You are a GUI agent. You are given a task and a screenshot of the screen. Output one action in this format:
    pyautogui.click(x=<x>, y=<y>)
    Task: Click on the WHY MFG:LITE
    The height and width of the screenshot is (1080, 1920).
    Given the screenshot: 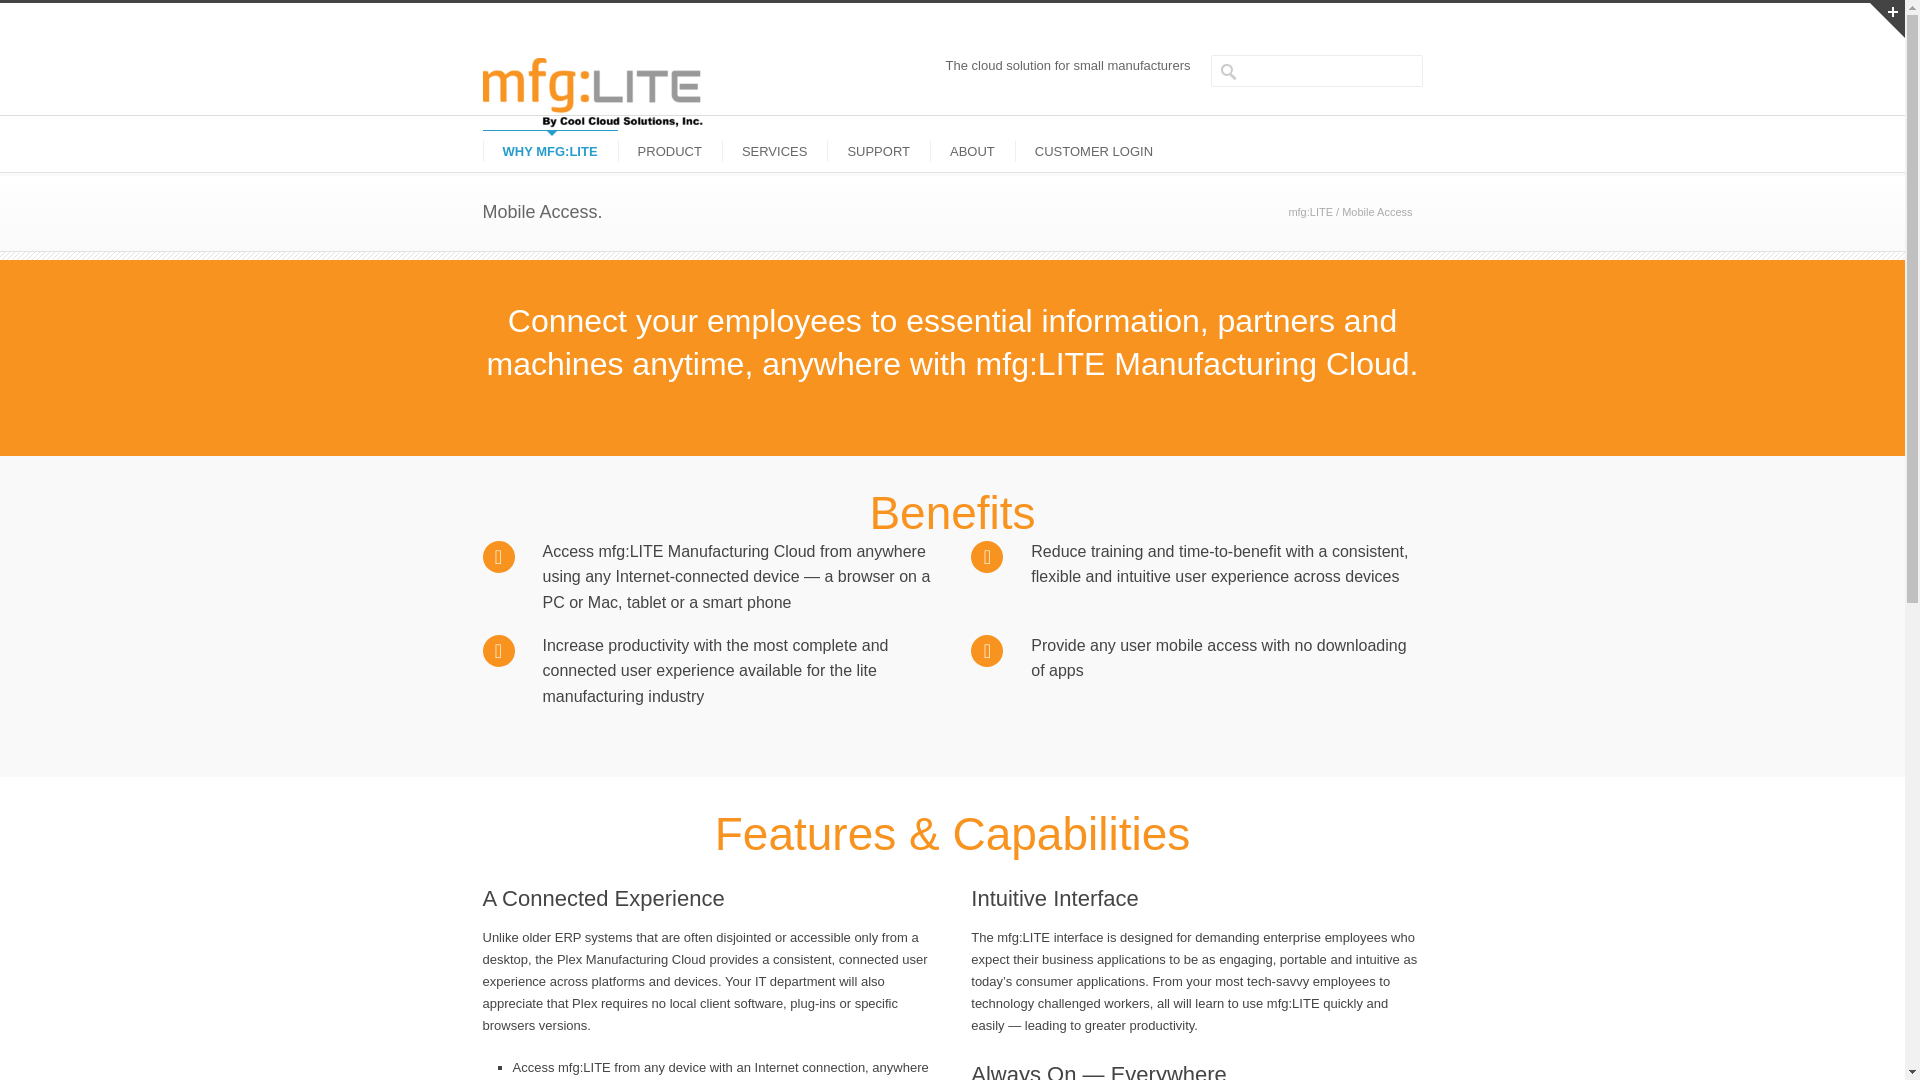 What is the action you would take?
    pyautogui.click(x=548, y=150)
    